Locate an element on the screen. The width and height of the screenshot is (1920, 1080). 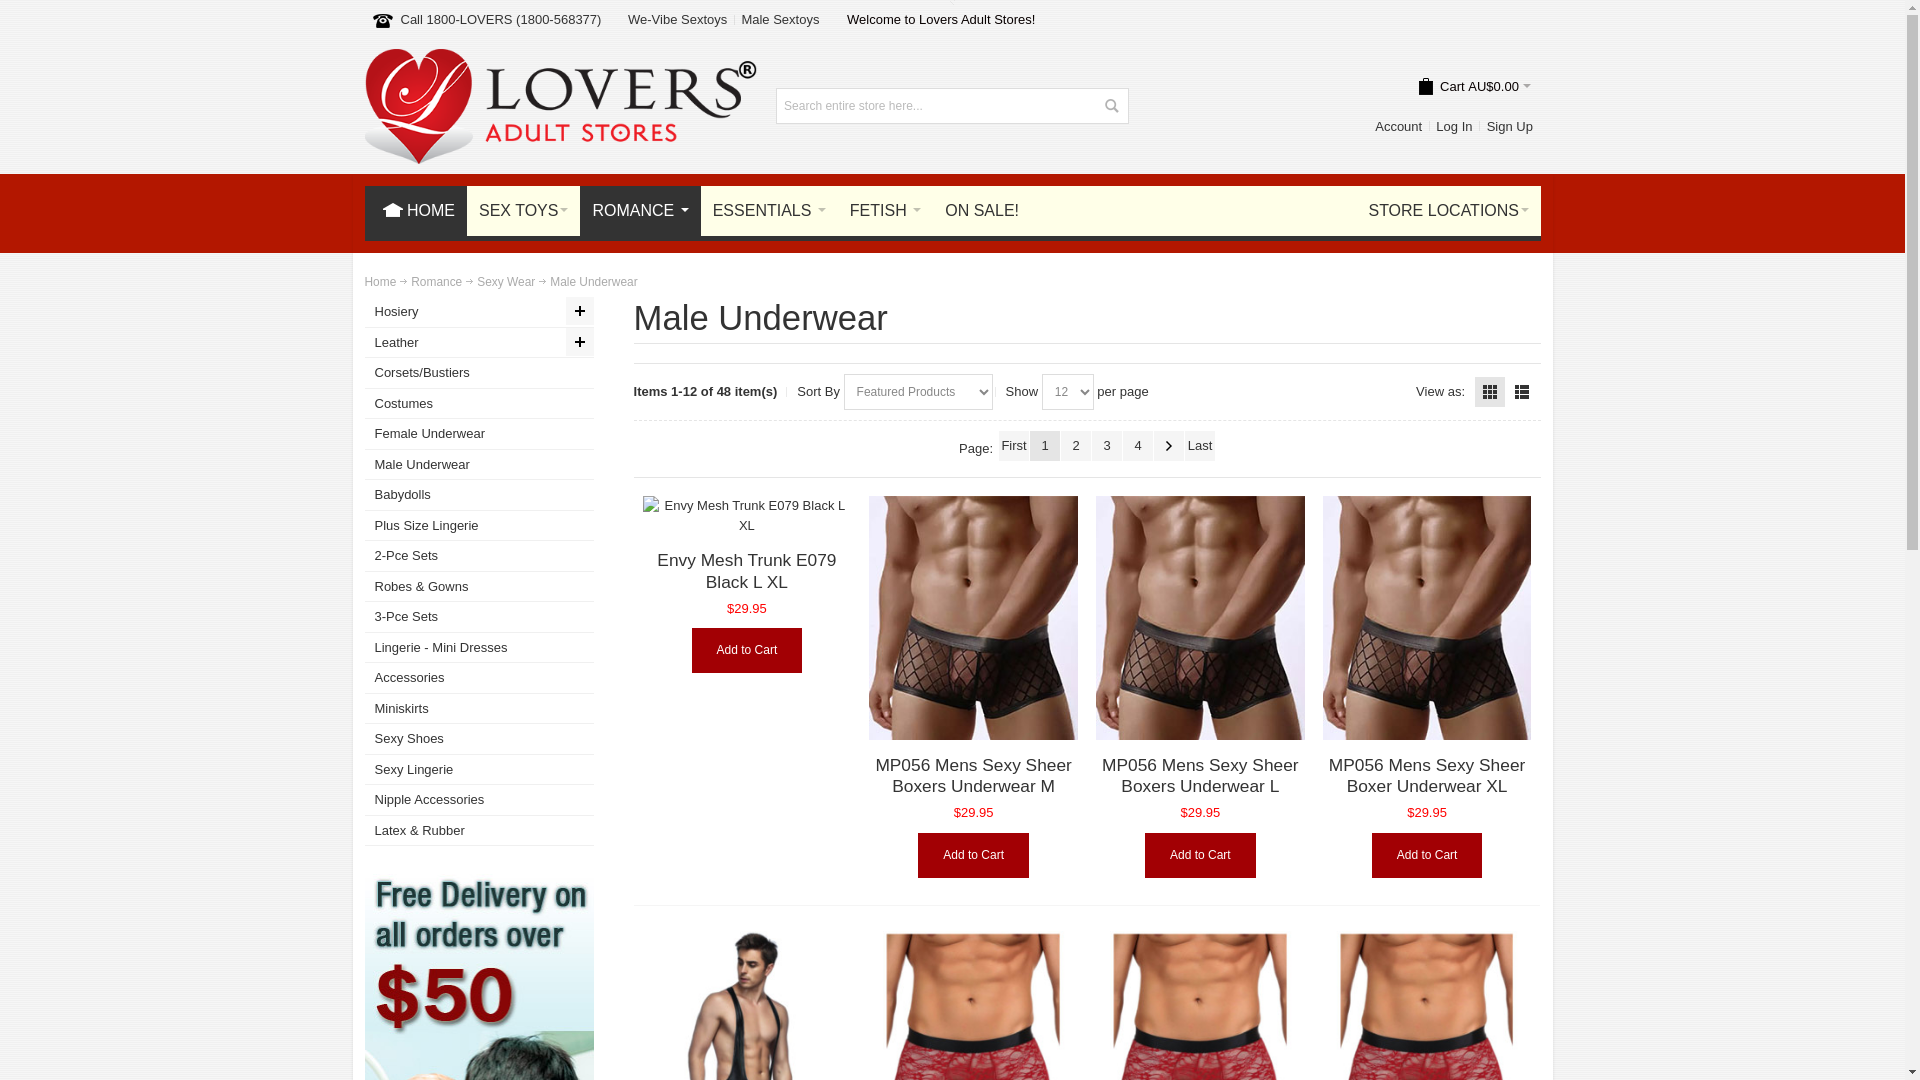
2-Pce Sets is located at coordinates (479, 556).